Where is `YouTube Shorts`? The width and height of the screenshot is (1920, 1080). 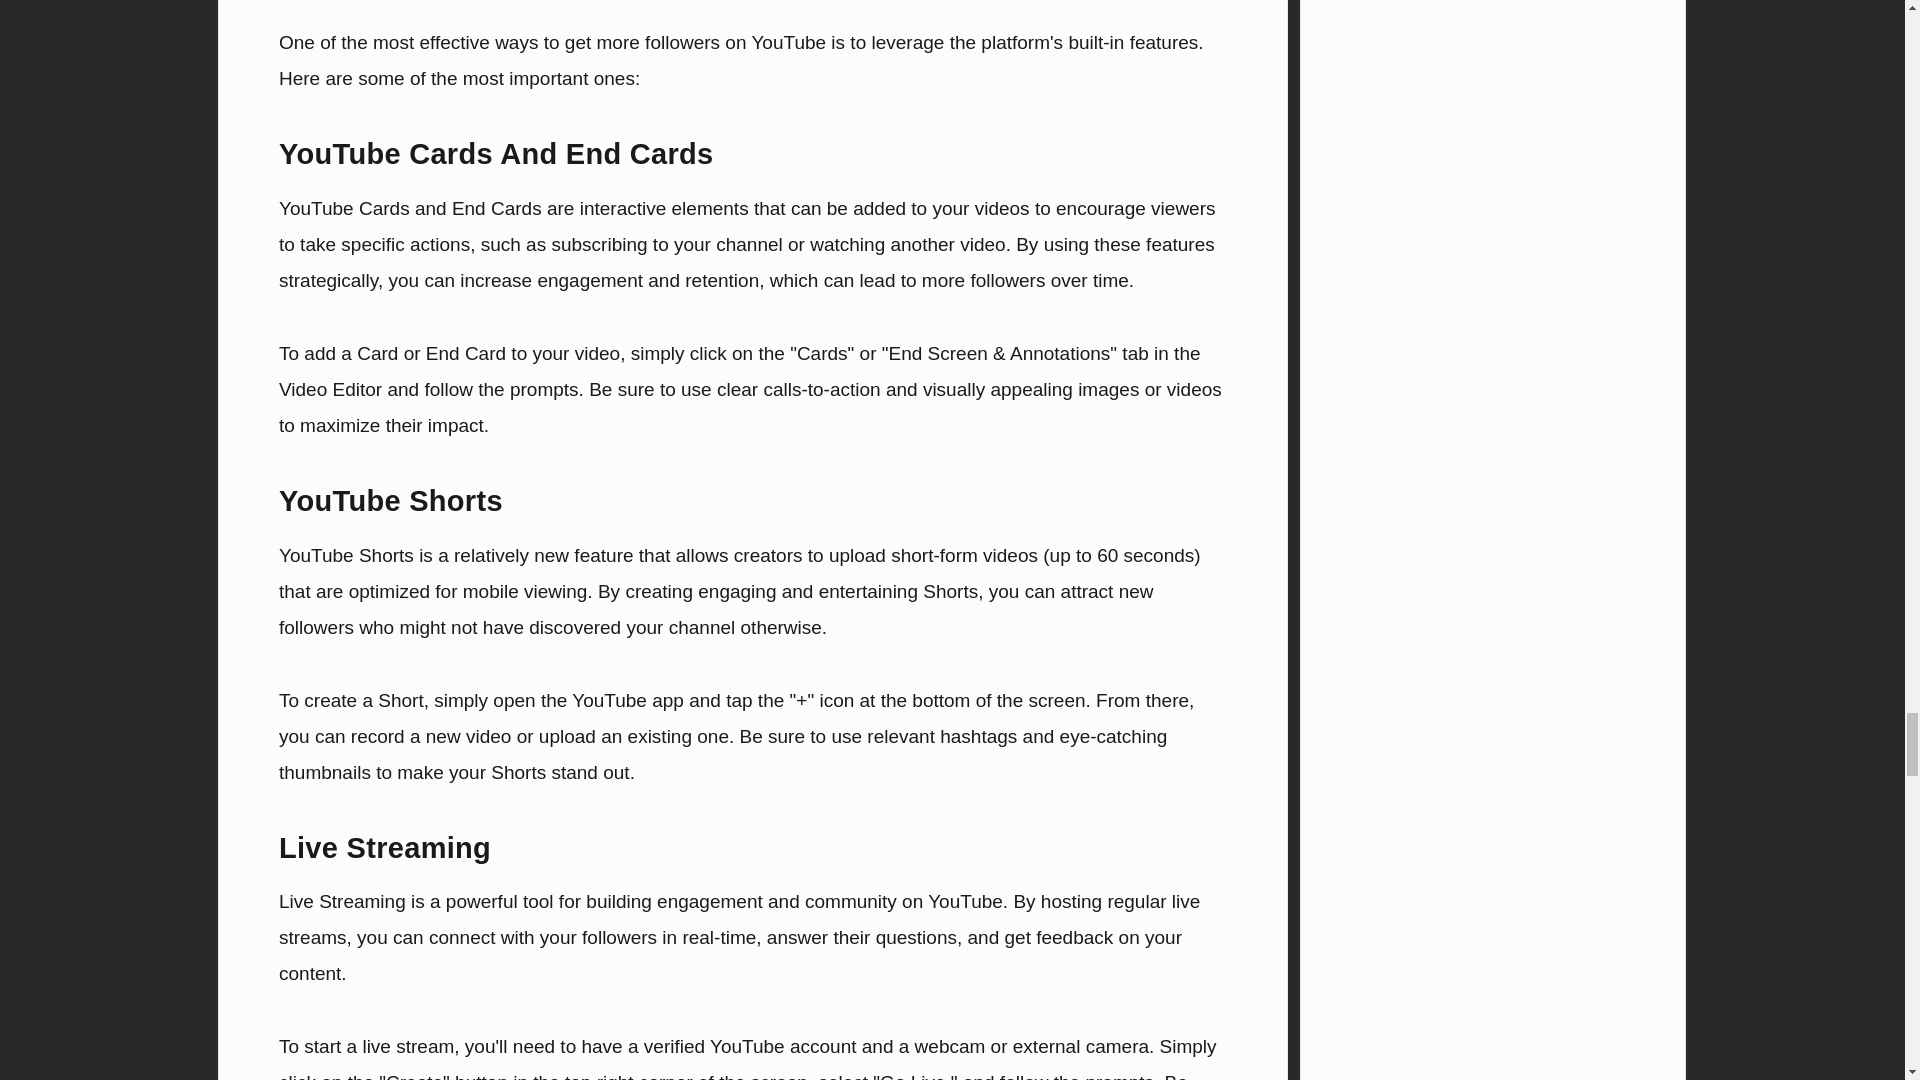
YouTube Shorts is located at coordinates (346, 555).